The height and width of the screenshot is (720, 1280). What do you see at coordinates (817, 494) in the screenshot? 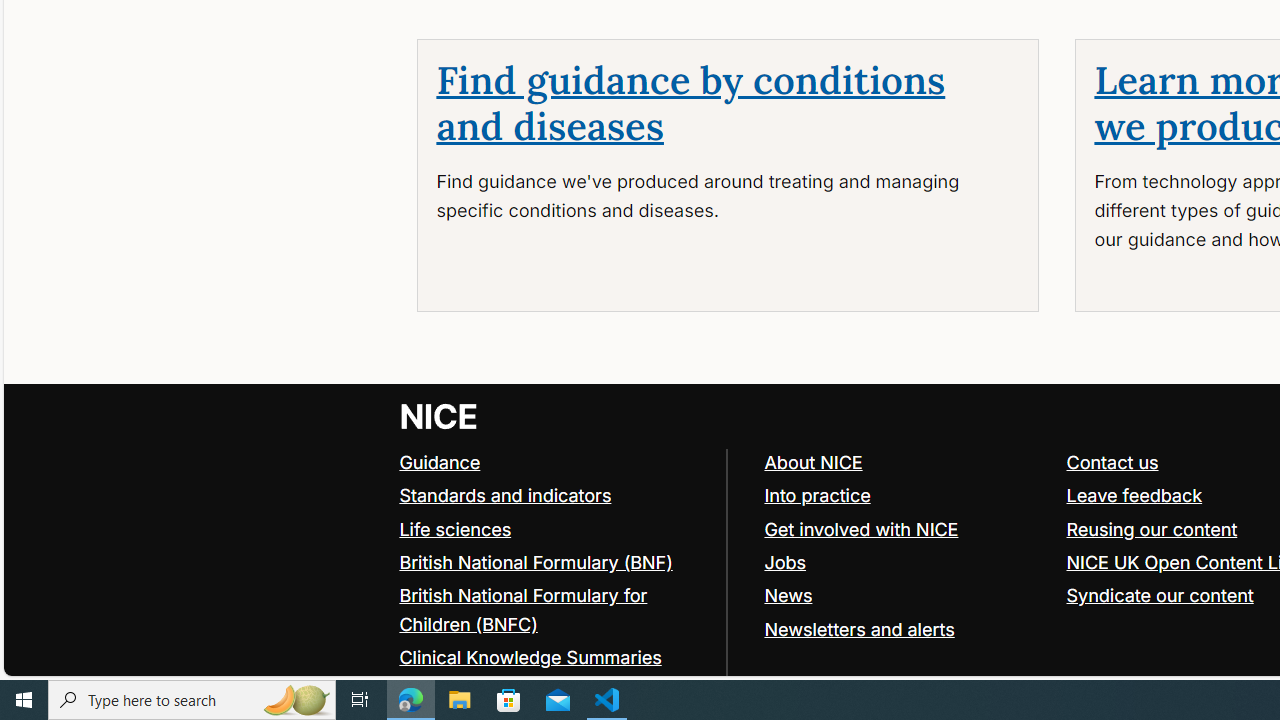
I see `Into practice` at bounding box center [817, 494].